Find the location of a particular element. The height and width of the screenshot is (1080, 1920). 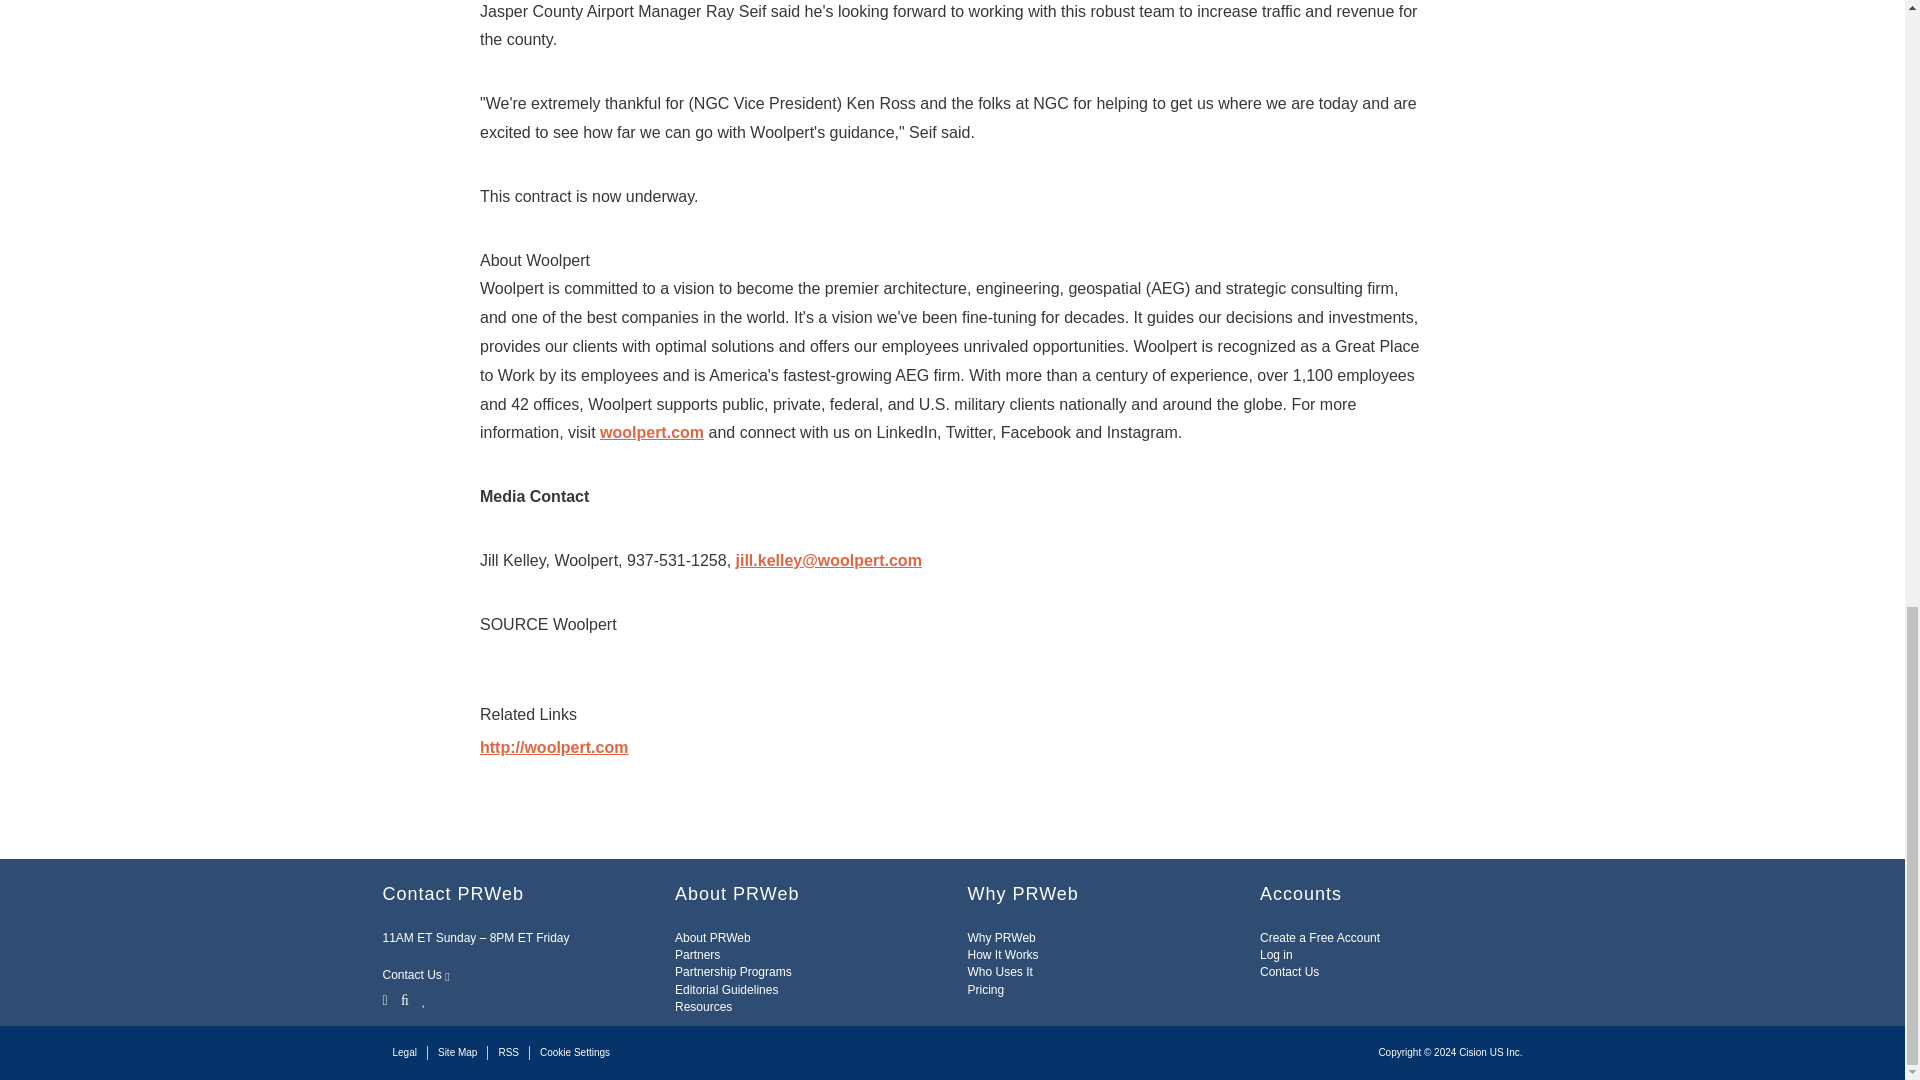

Why PRWeb is located at coordinates (1002, 938).